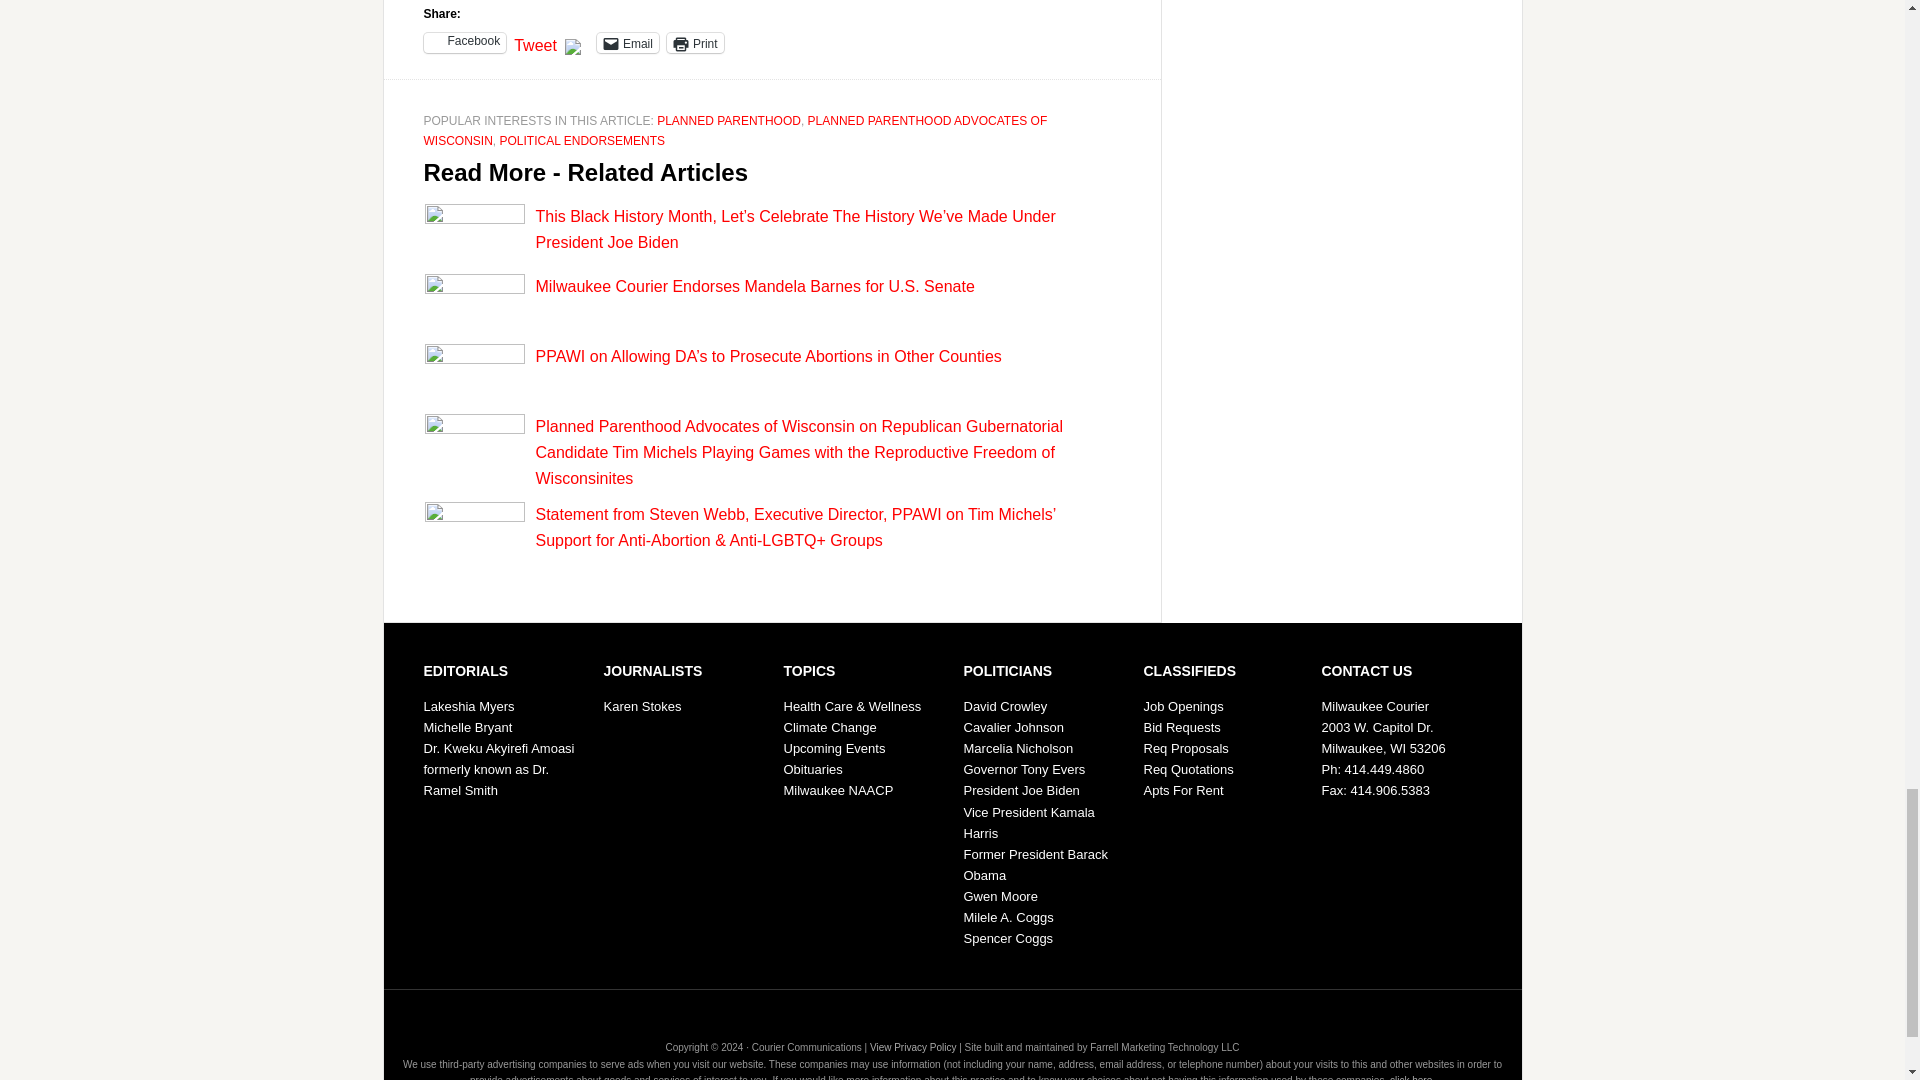 This screenshot has width=1920, height=1080. What do you see at coordinates (628, 42) in the screenshot?
I see `Email` at bounding box center [628, 42].